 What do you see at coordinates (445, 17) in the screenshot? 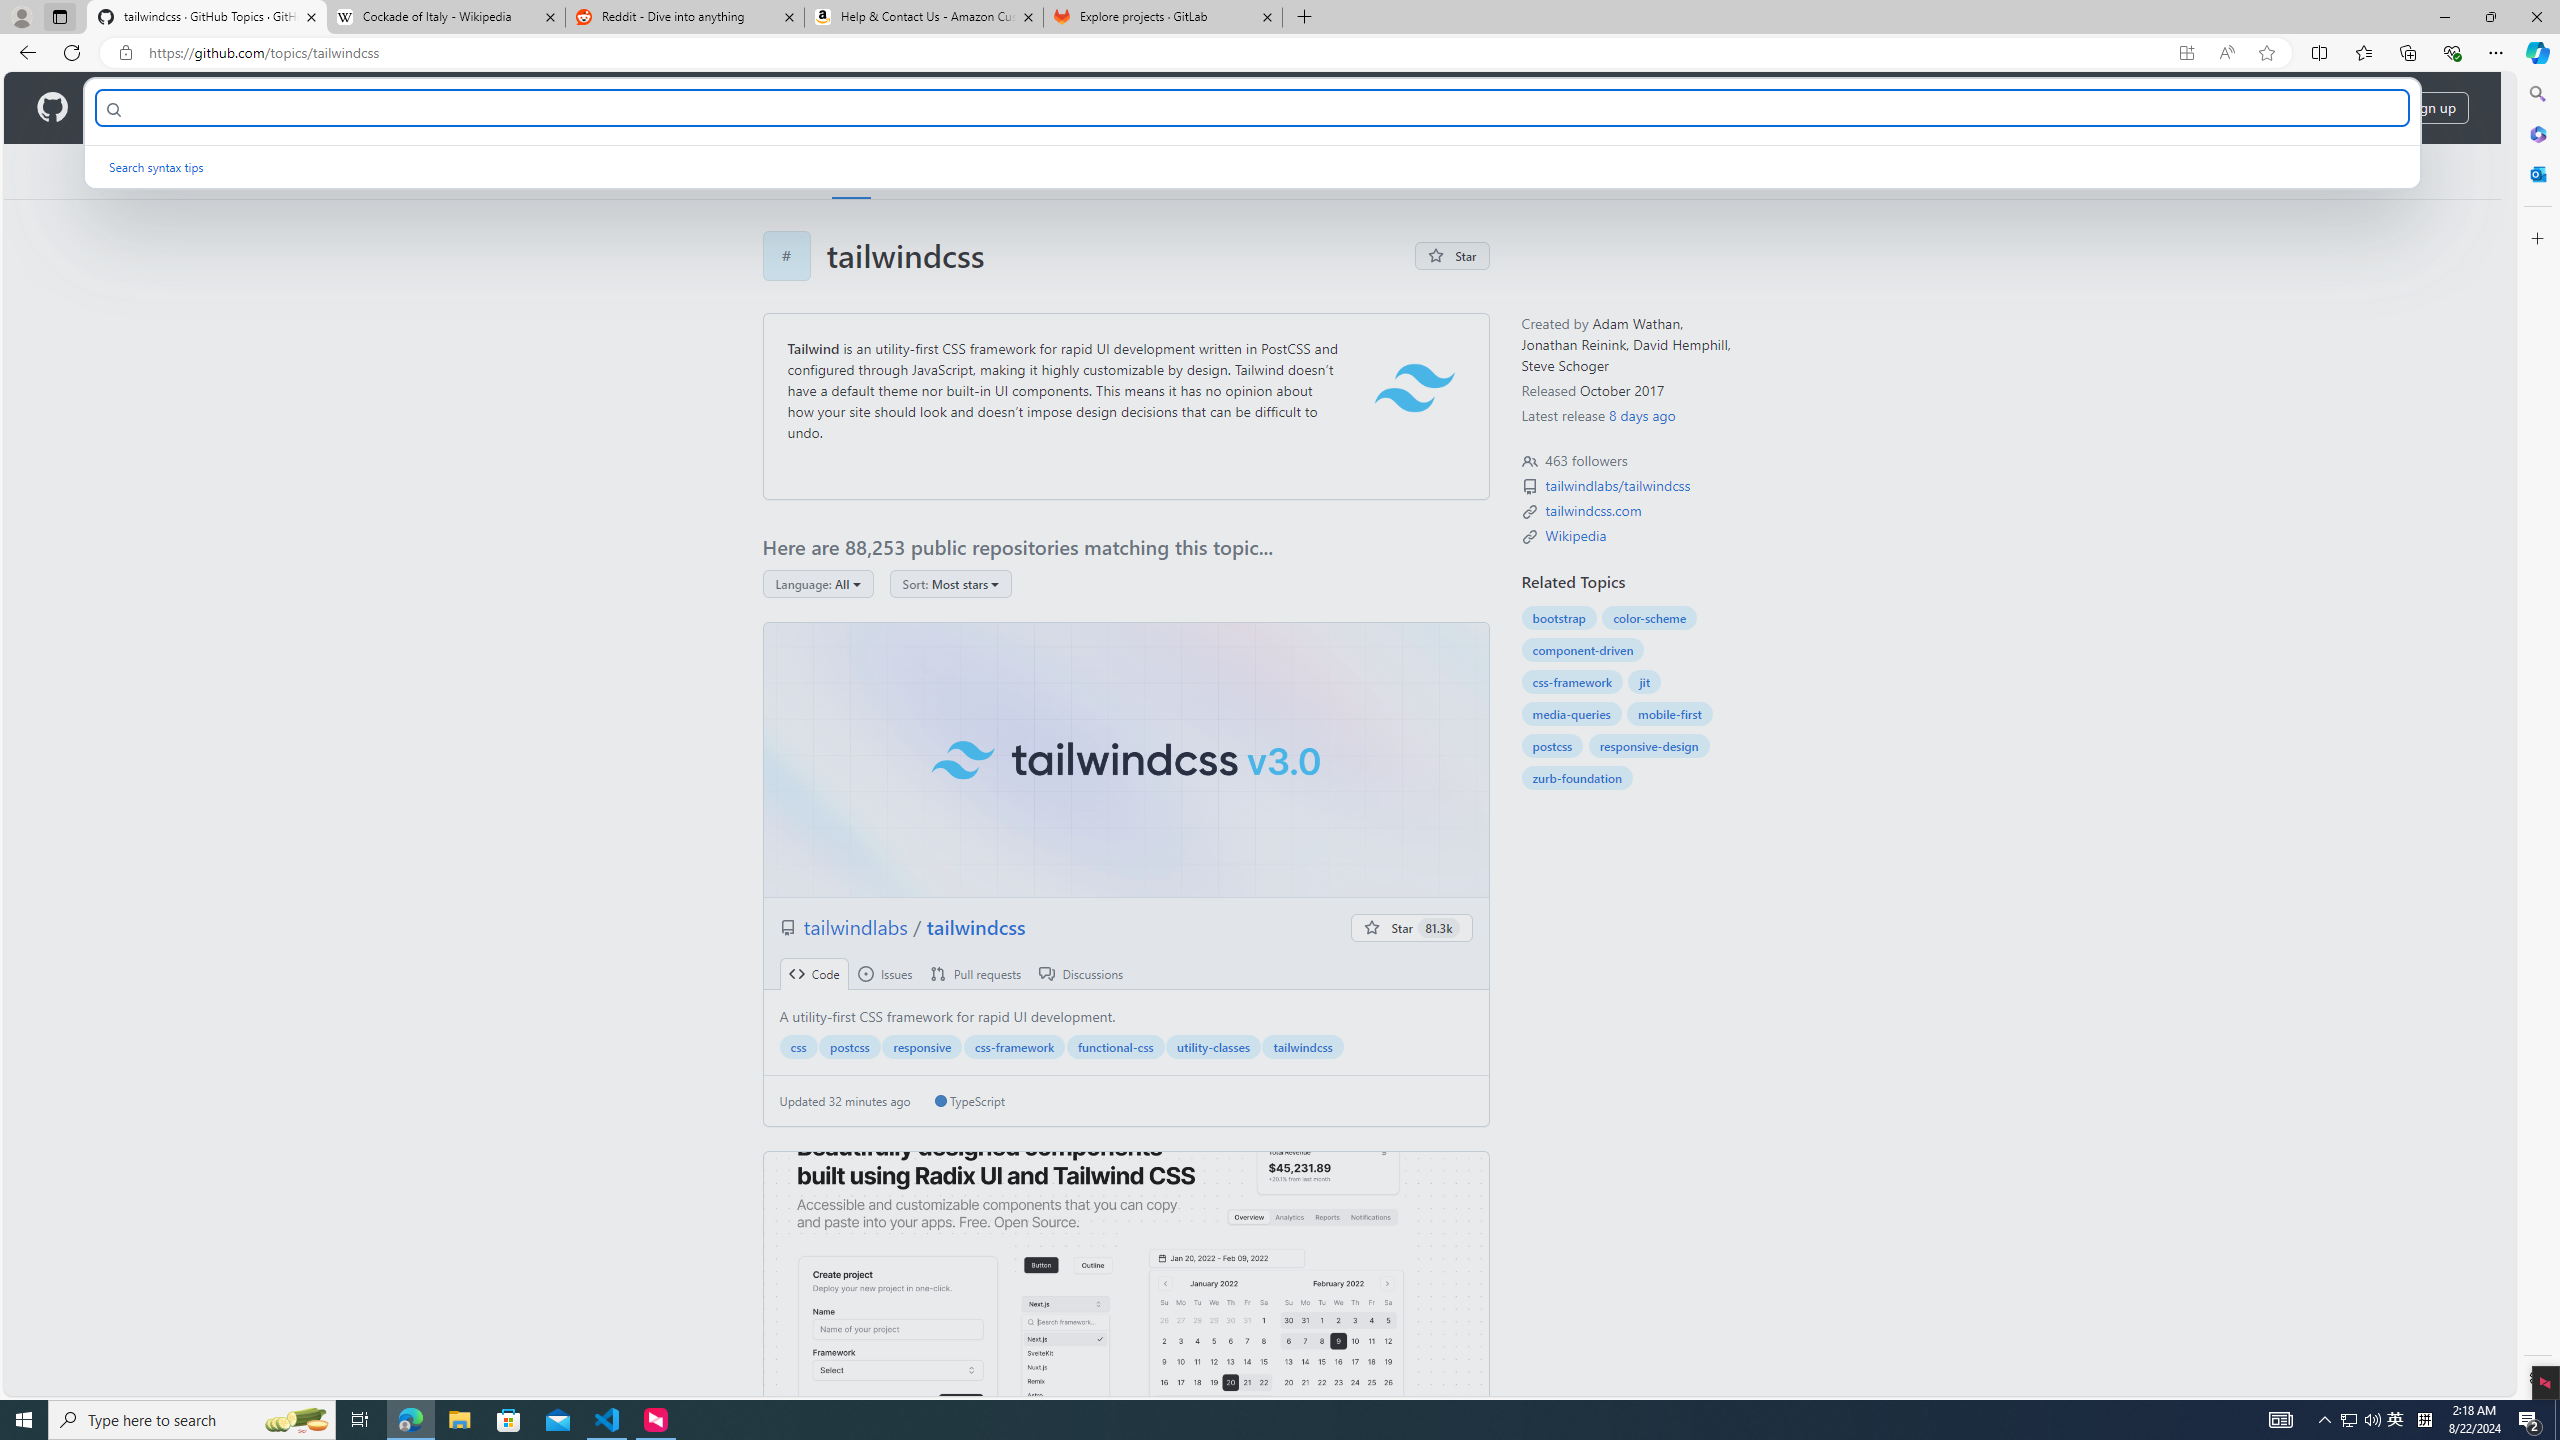
I see `Cockade of Italy - Wikipedia` at bounding box center [445, 17].